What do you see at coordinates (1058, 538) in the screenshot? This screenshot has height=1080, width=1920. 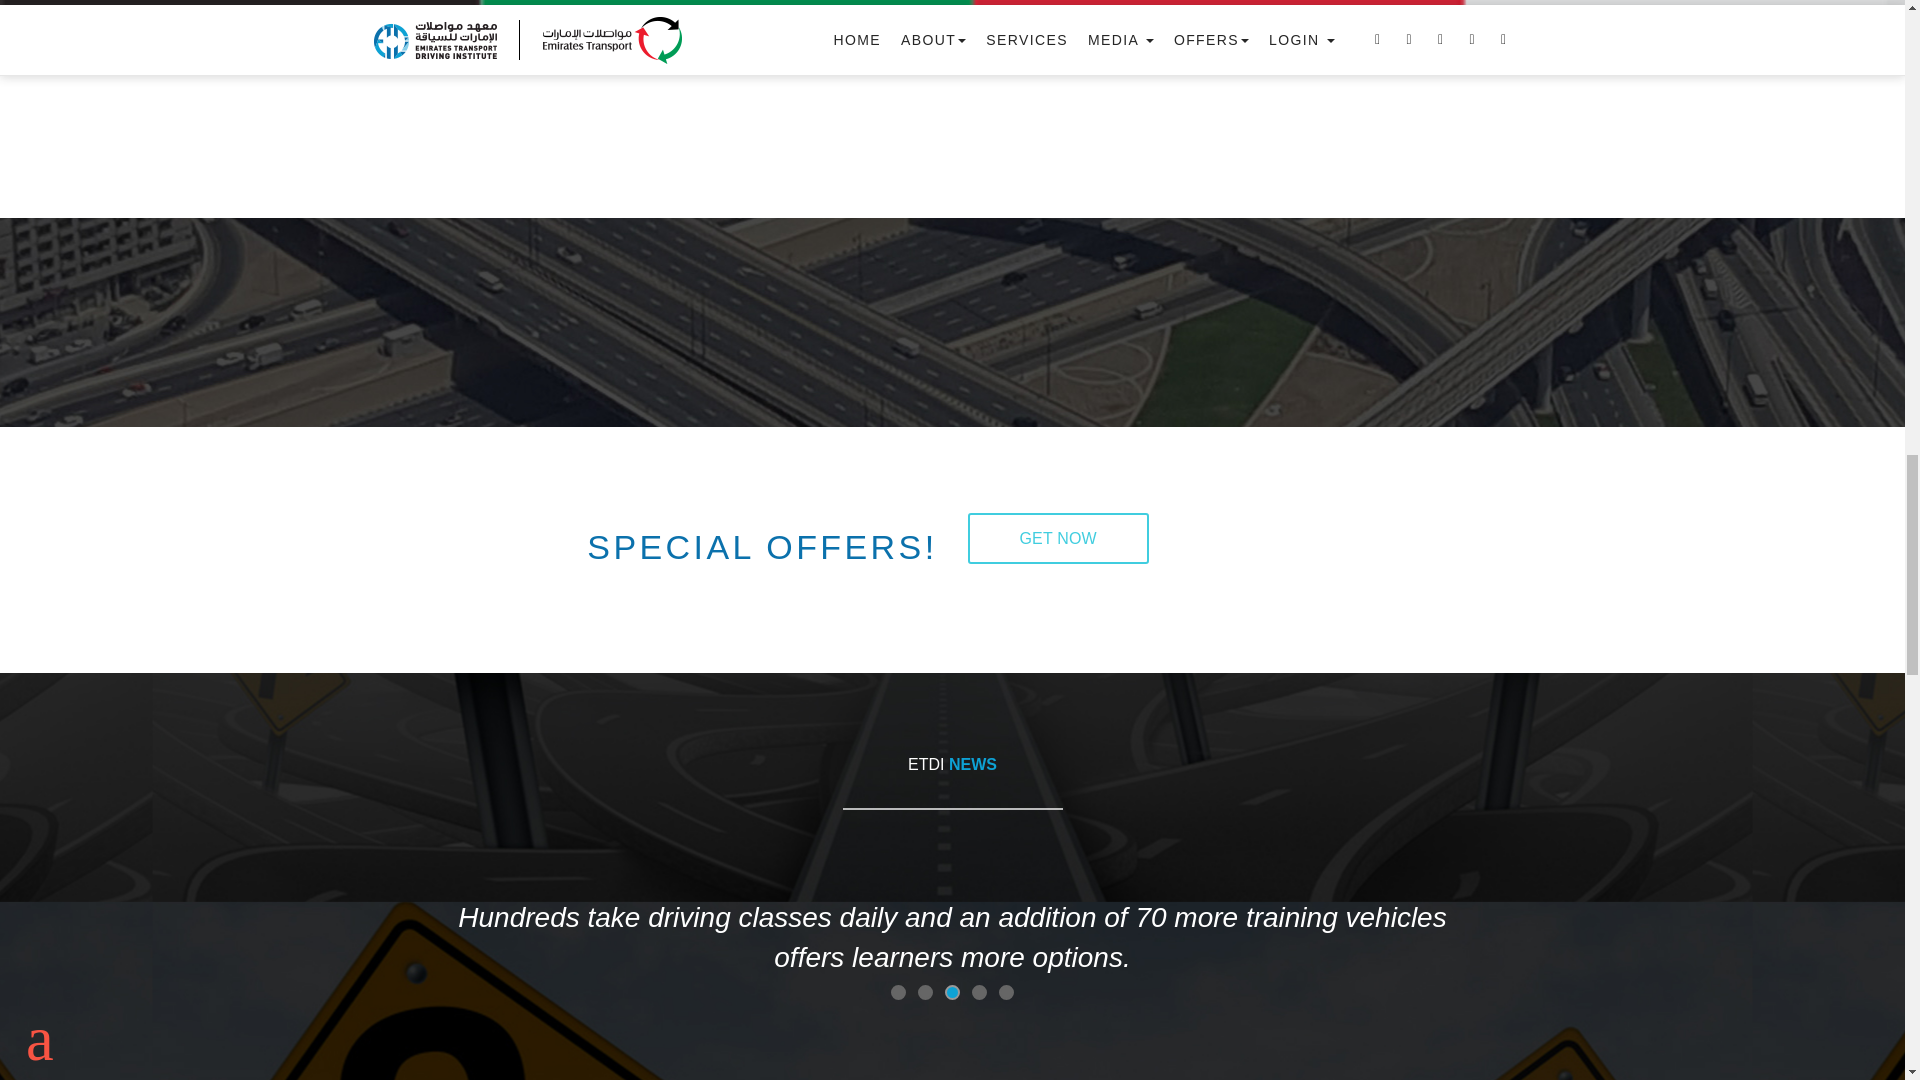 I see `GET NOW` at bounding box center [1058, 538].